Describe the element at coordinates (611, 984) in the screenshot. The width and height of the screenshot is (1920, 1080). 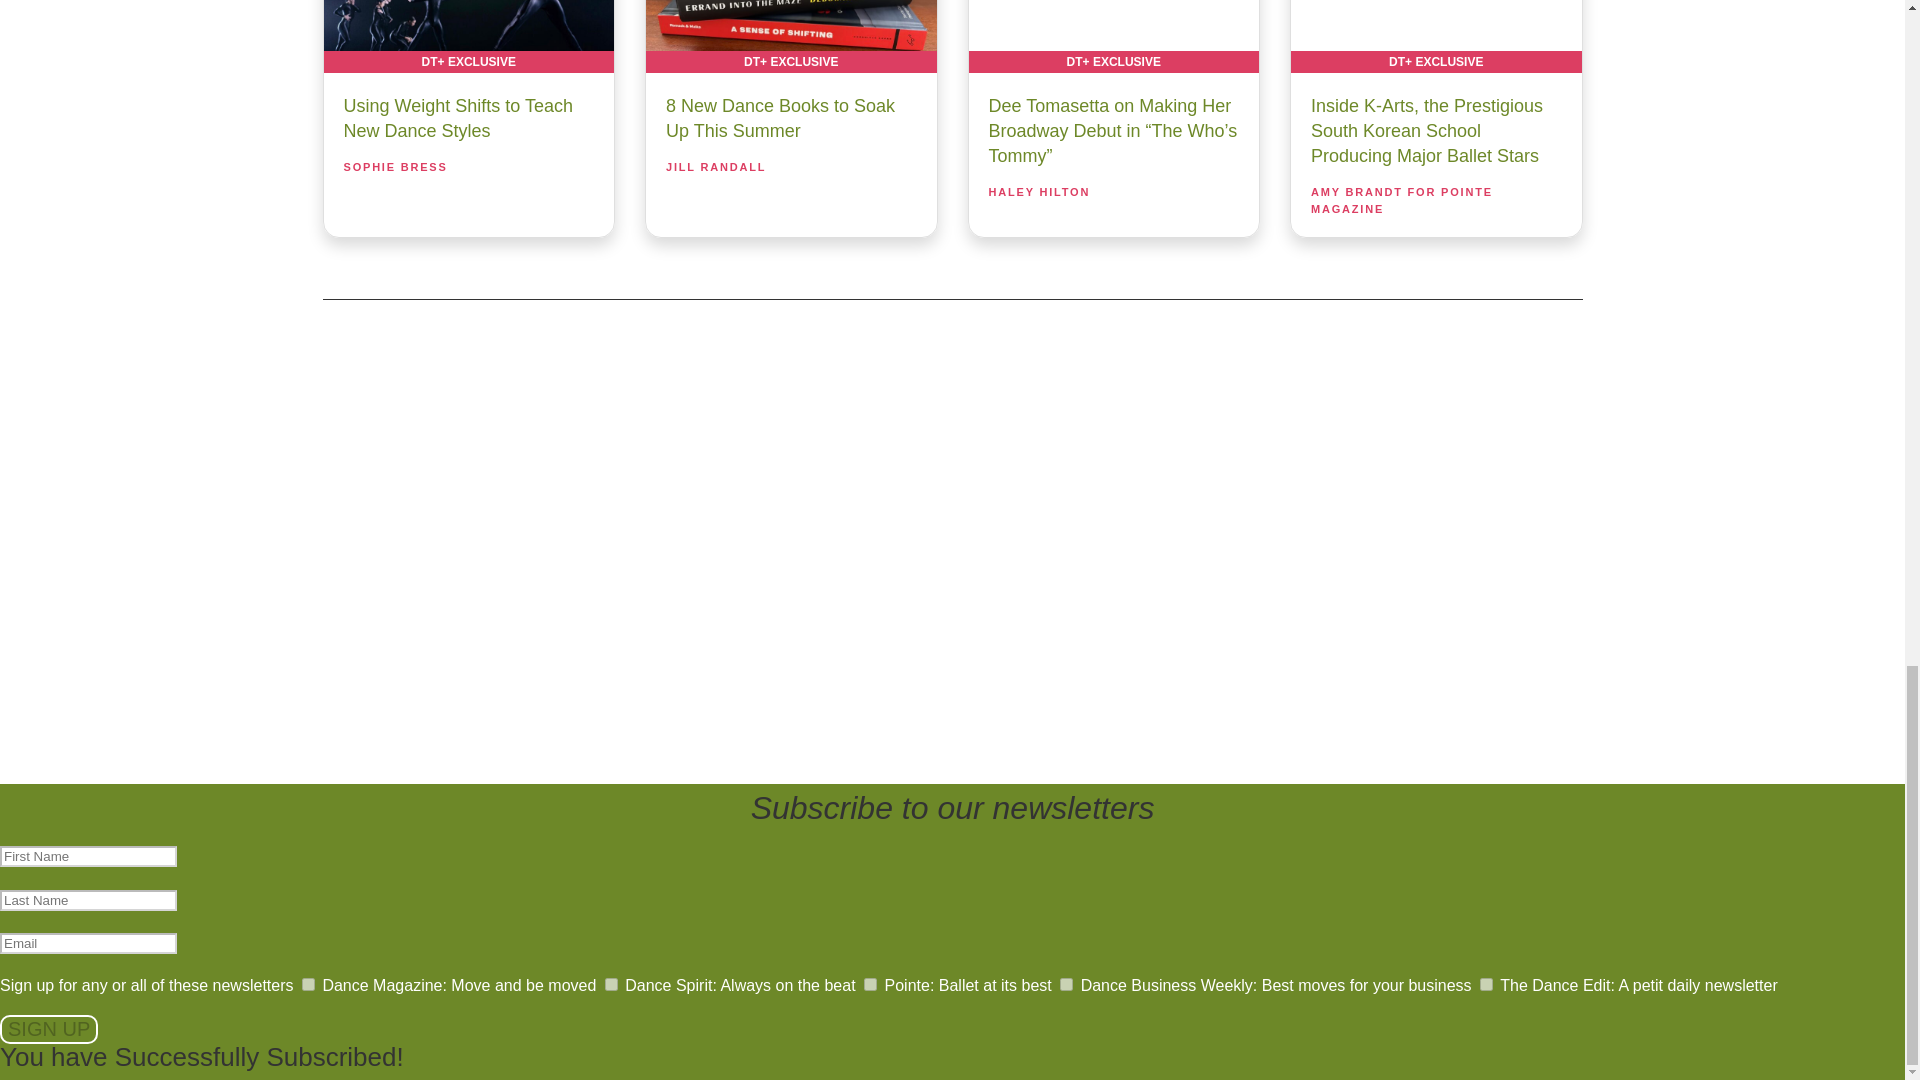
I see `Dance Spirit: Always on the beat` at that location.